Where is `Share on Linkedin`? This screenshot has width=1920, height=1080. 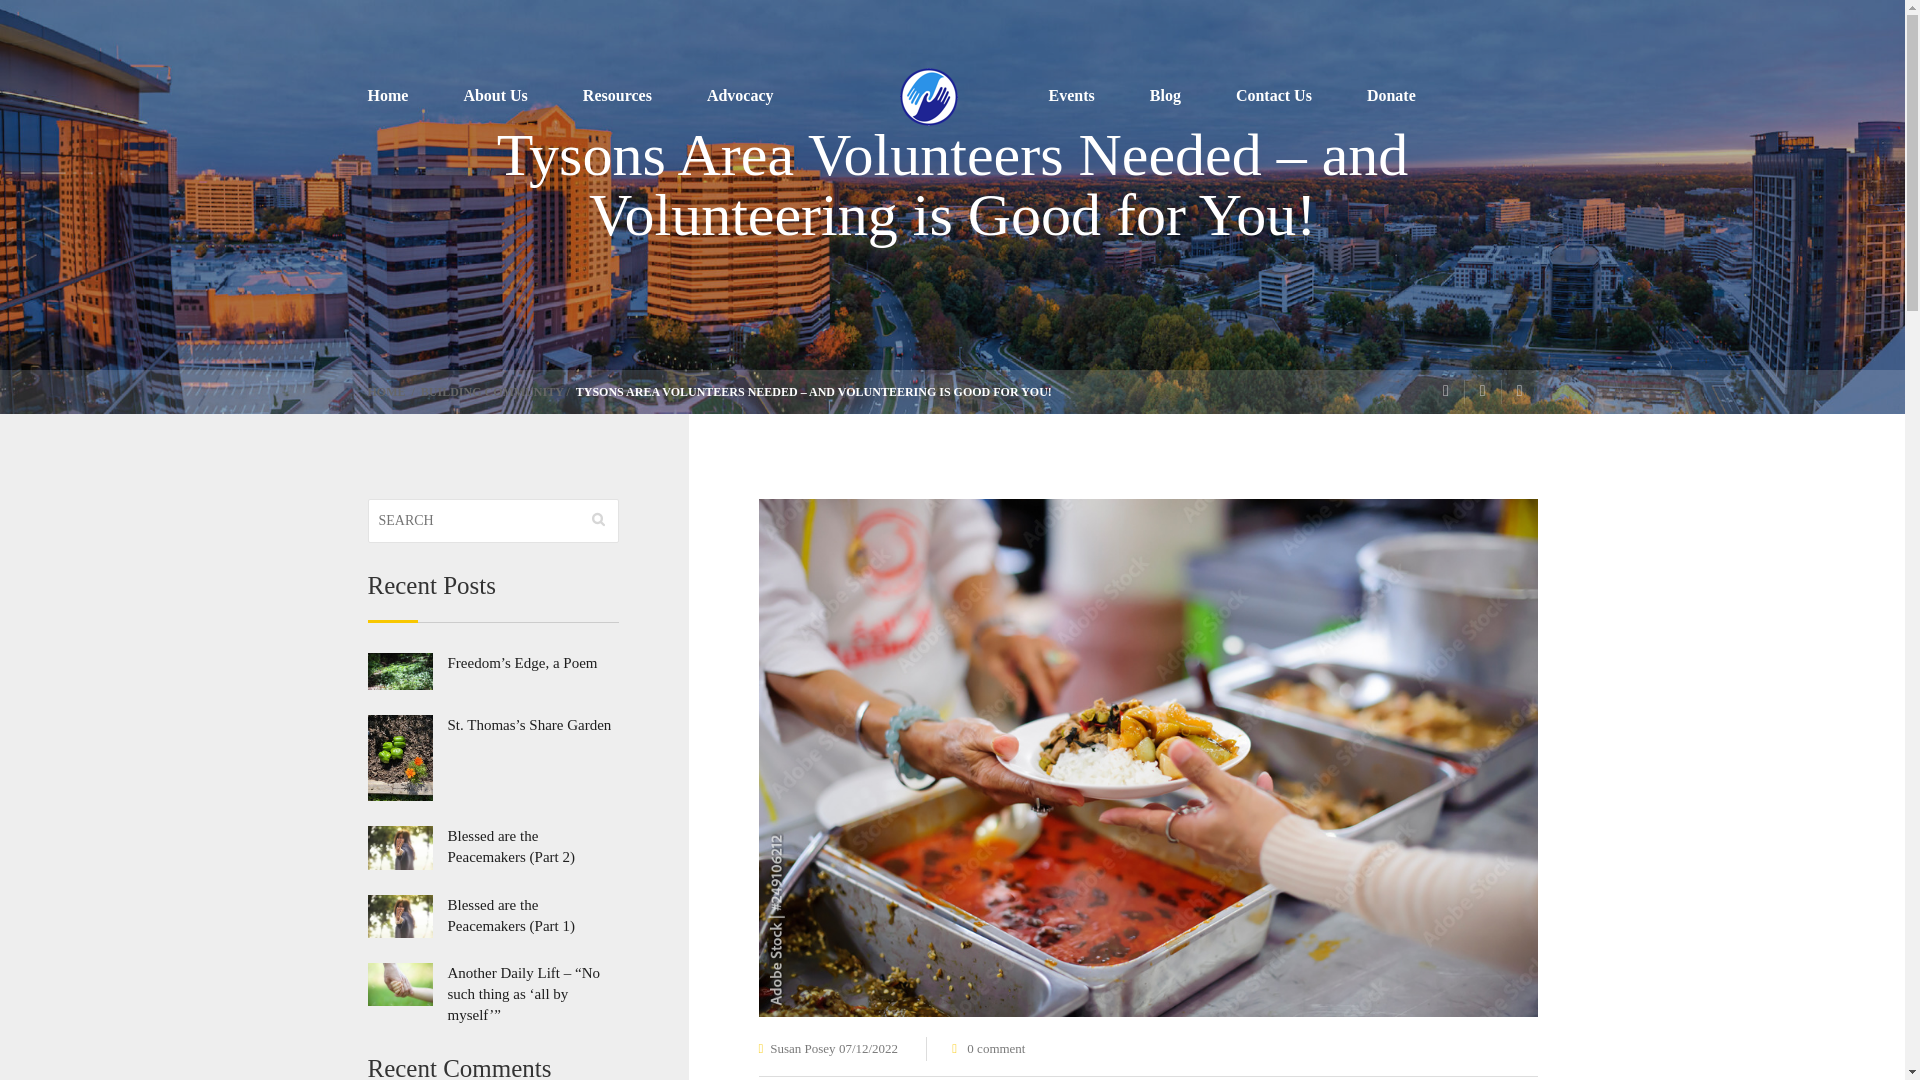
Share on Linkedin is located at coordinates (1519, 392).